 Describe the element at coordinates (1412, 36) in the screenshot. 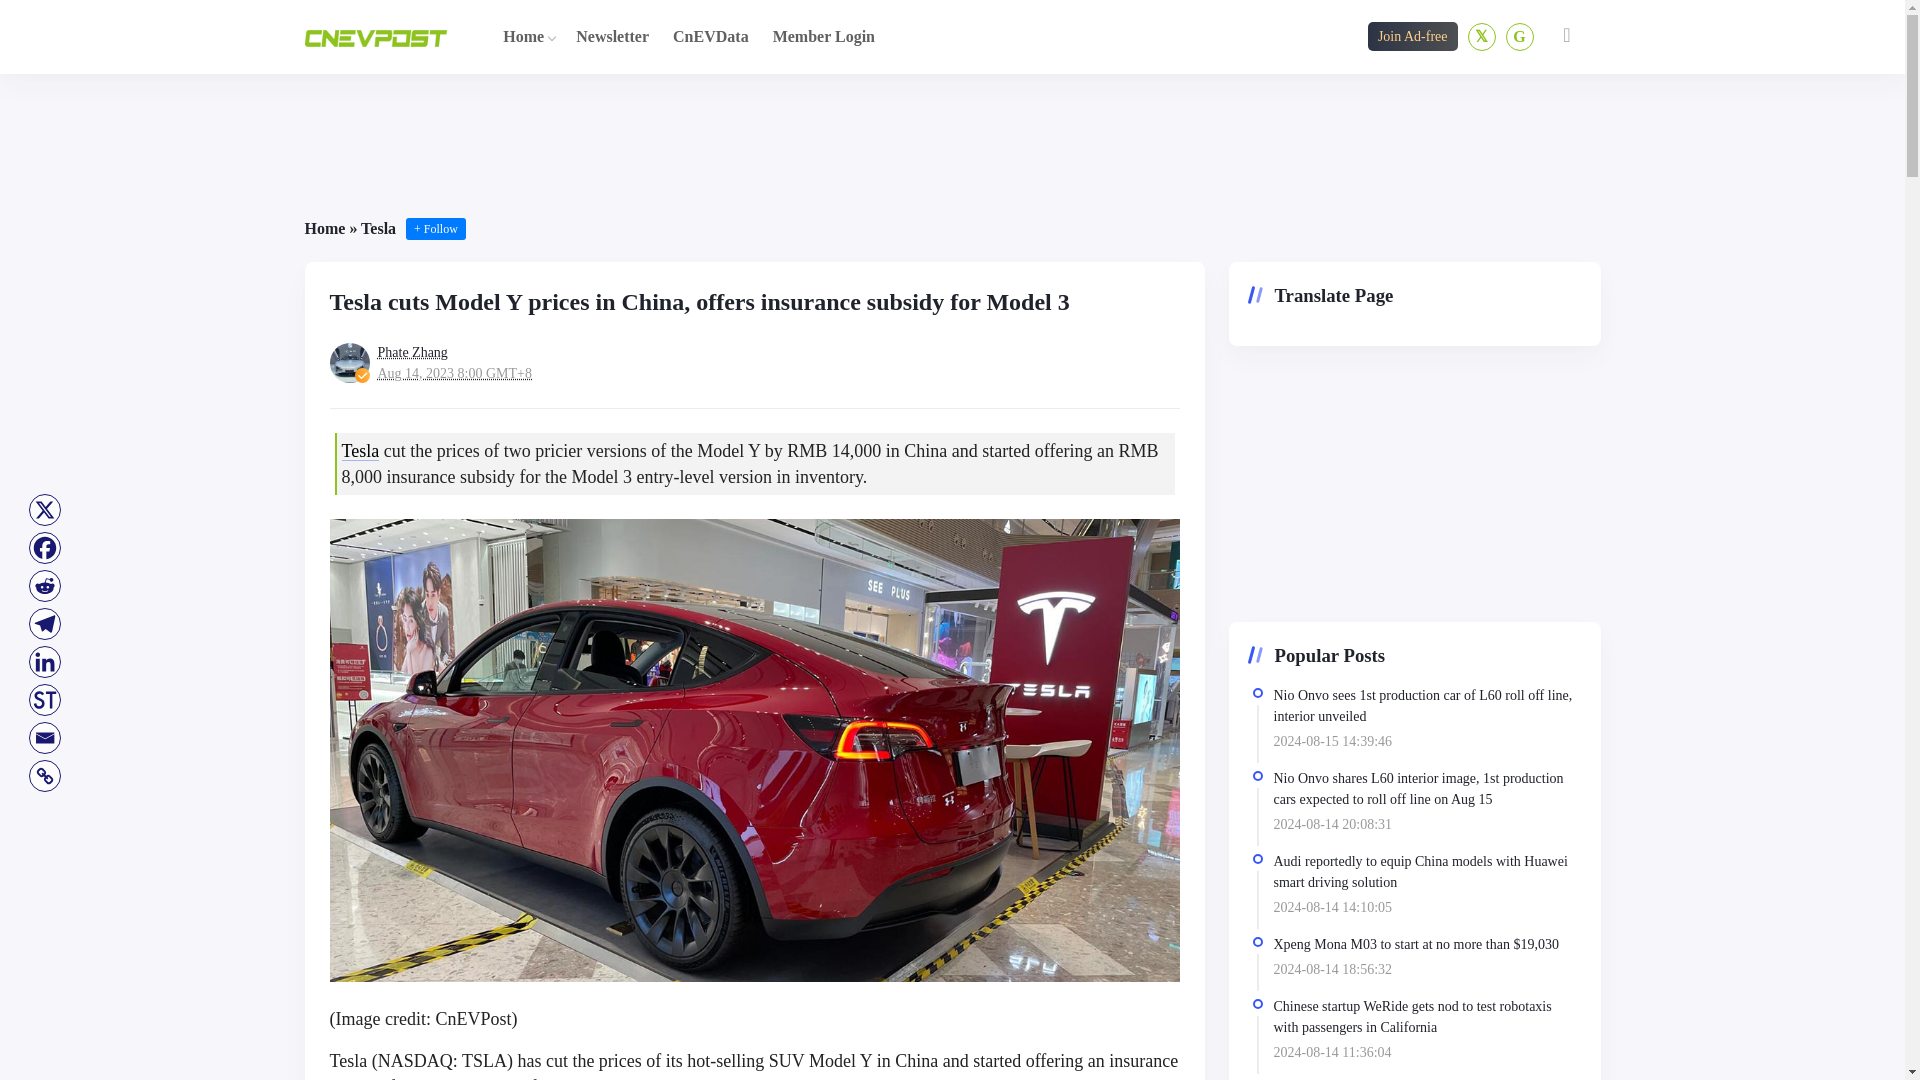

I see `Join Ad-free` at that location.